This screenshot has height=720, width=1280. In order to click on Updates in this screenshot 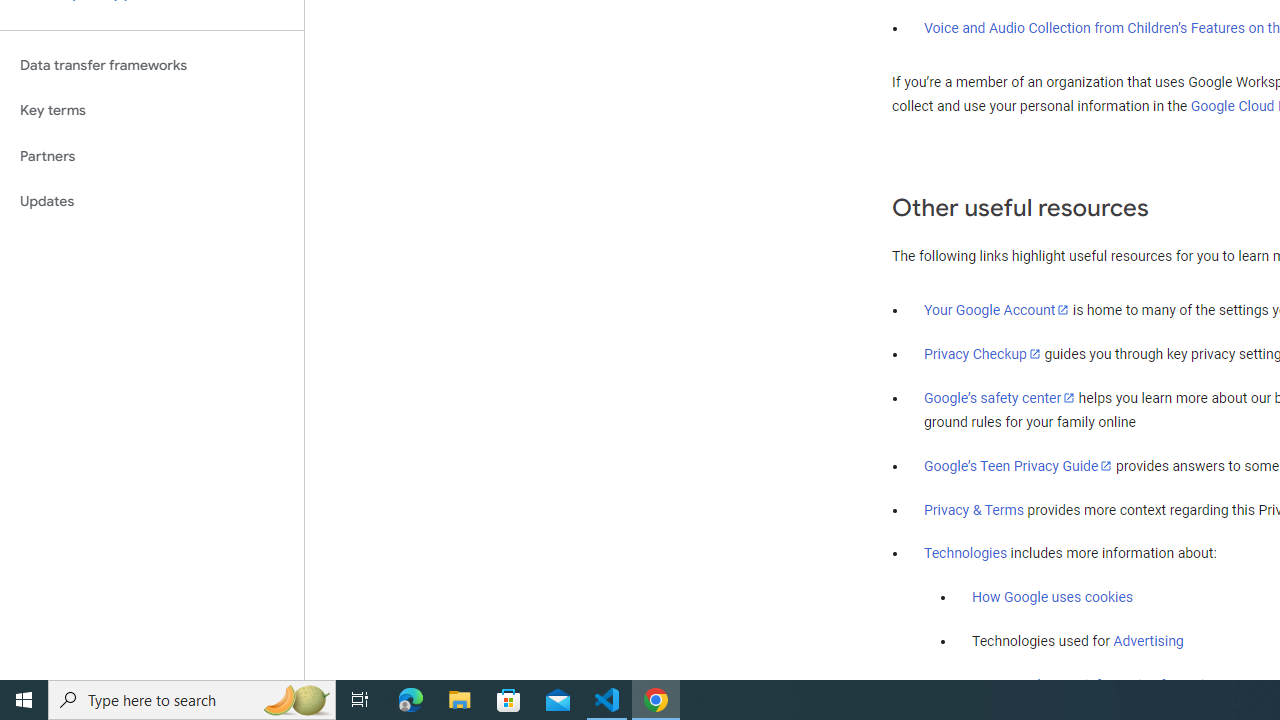, I will do `click(152, 202)`.